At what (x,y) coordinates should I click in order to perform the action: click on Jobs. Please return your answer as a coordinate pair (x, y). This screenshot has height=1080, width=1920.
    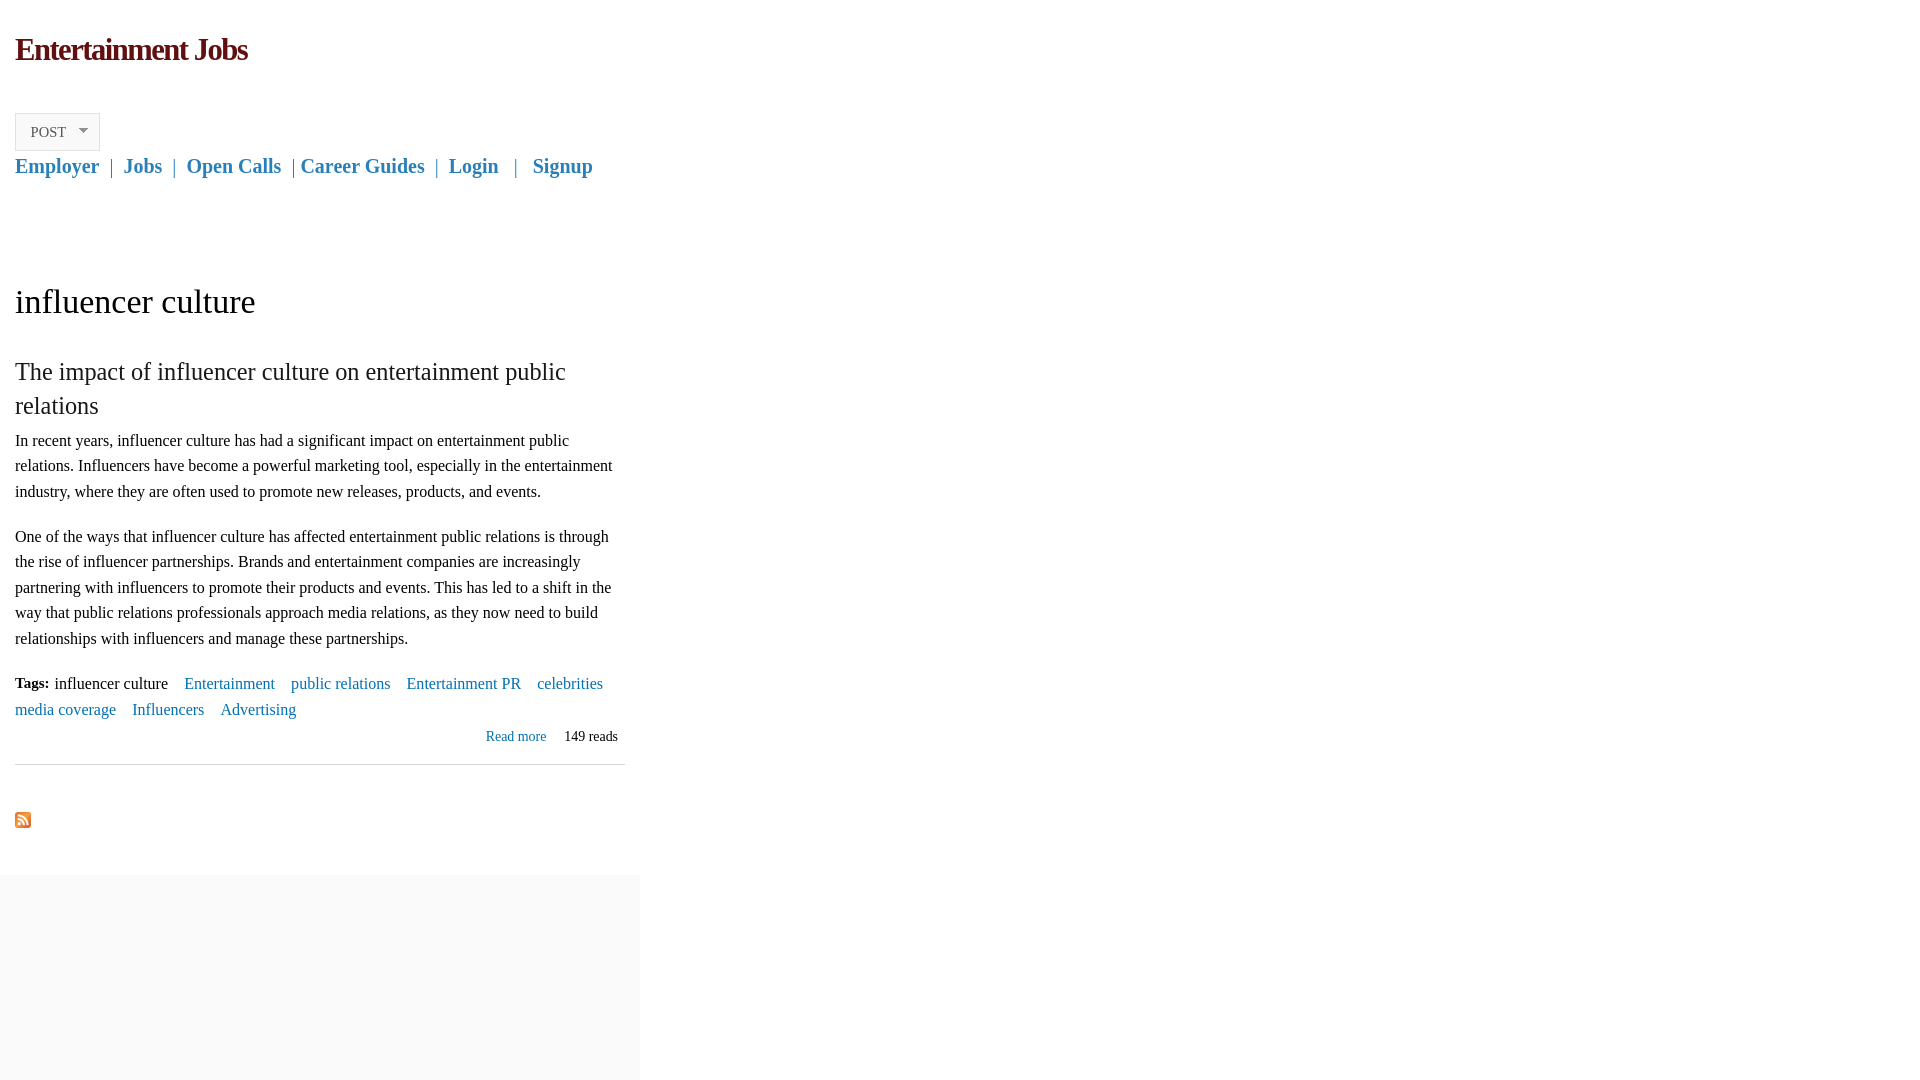
    Looking at the image, I should click on (142, 166).